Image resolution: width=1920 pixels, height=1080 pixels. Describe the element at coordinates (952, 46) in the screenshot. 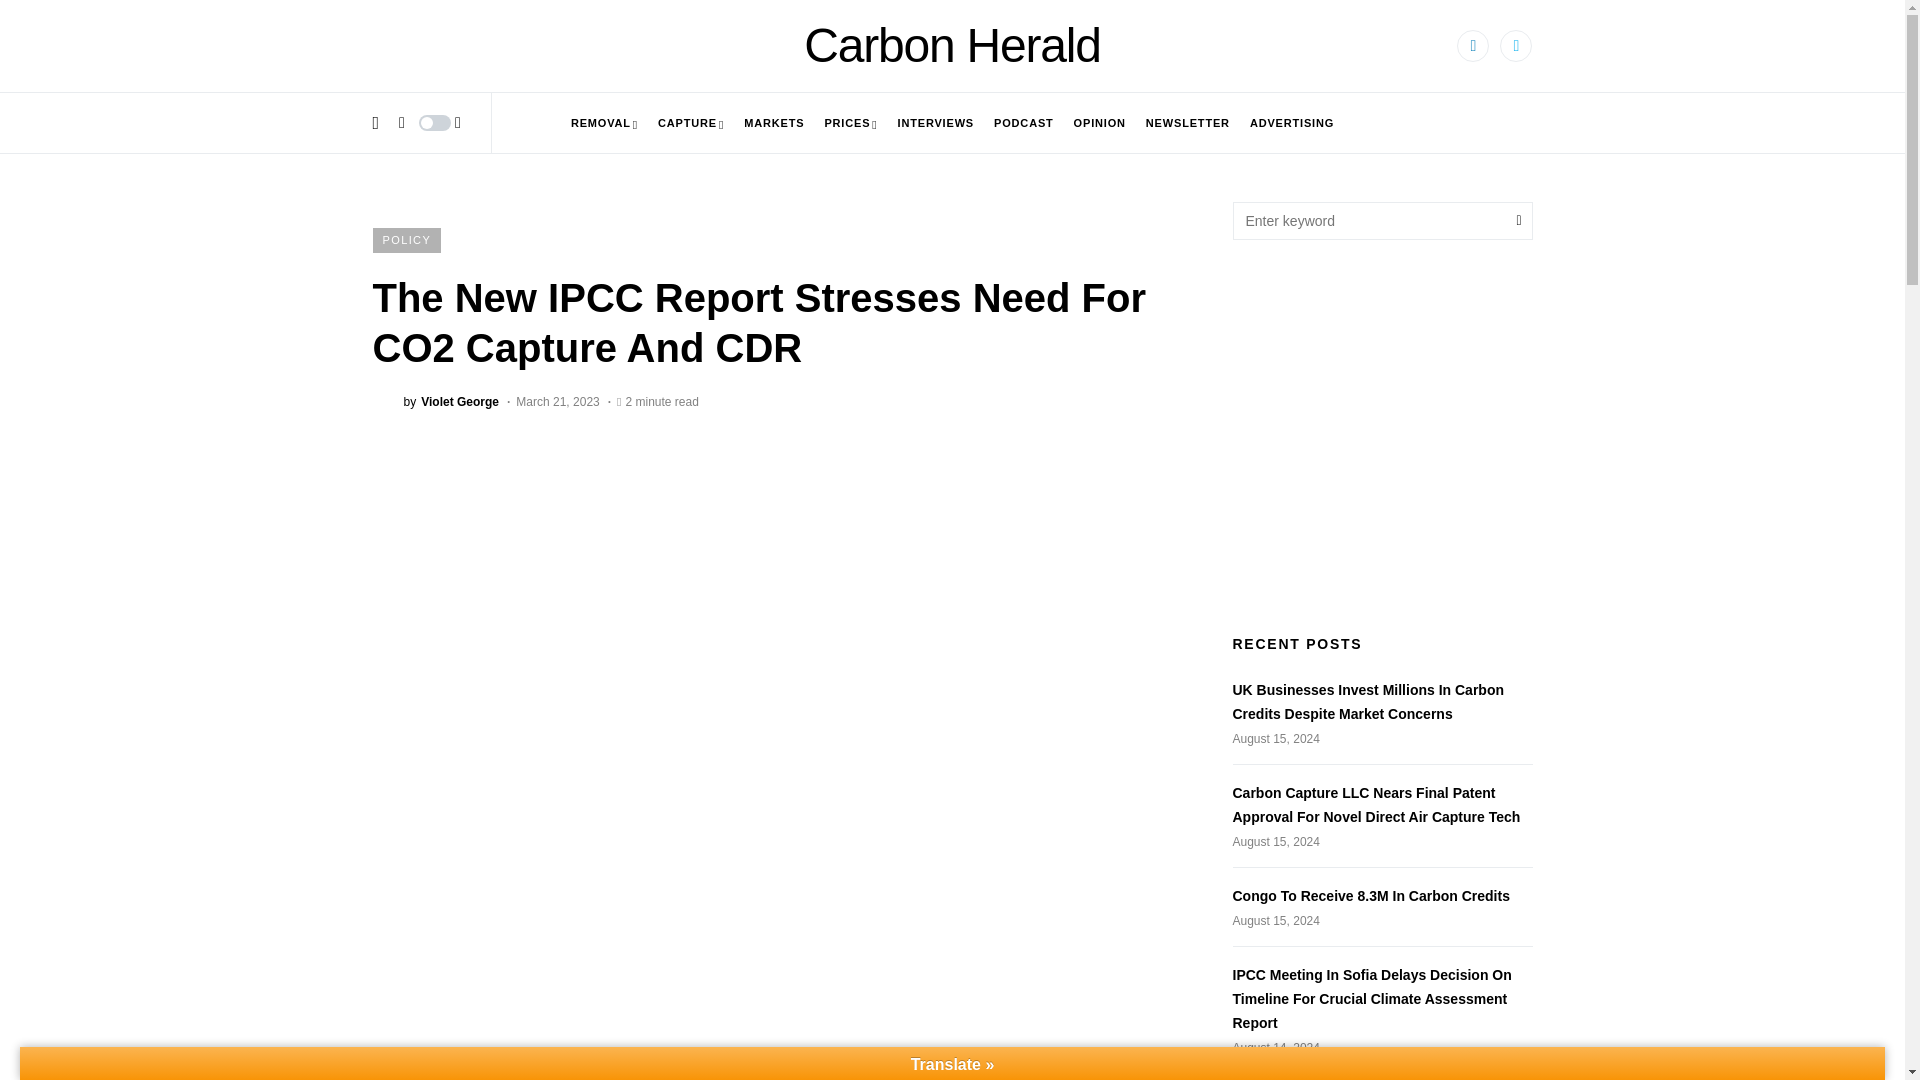

I see `Carbon Herald` at that location.